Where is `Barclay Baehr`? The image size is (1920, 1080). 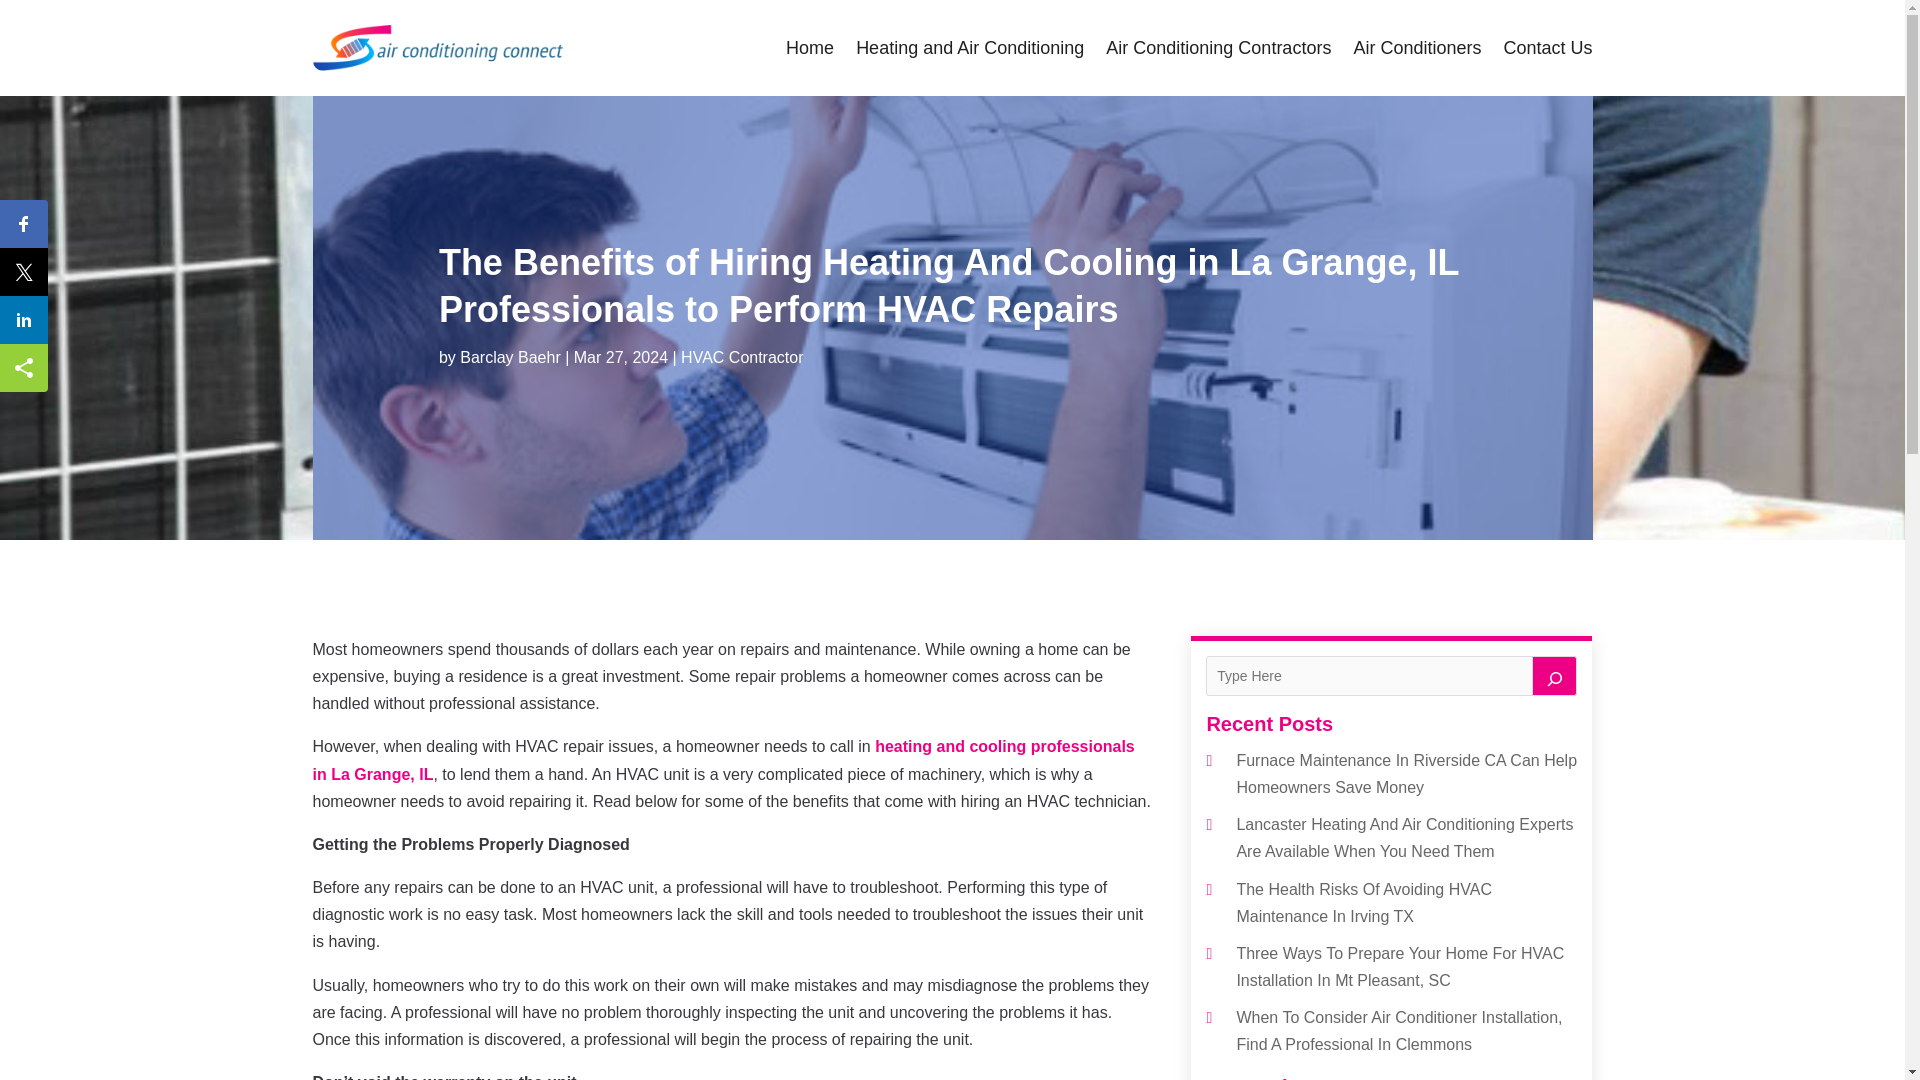 Barclay Baehr is located at coordinates (510, 357).